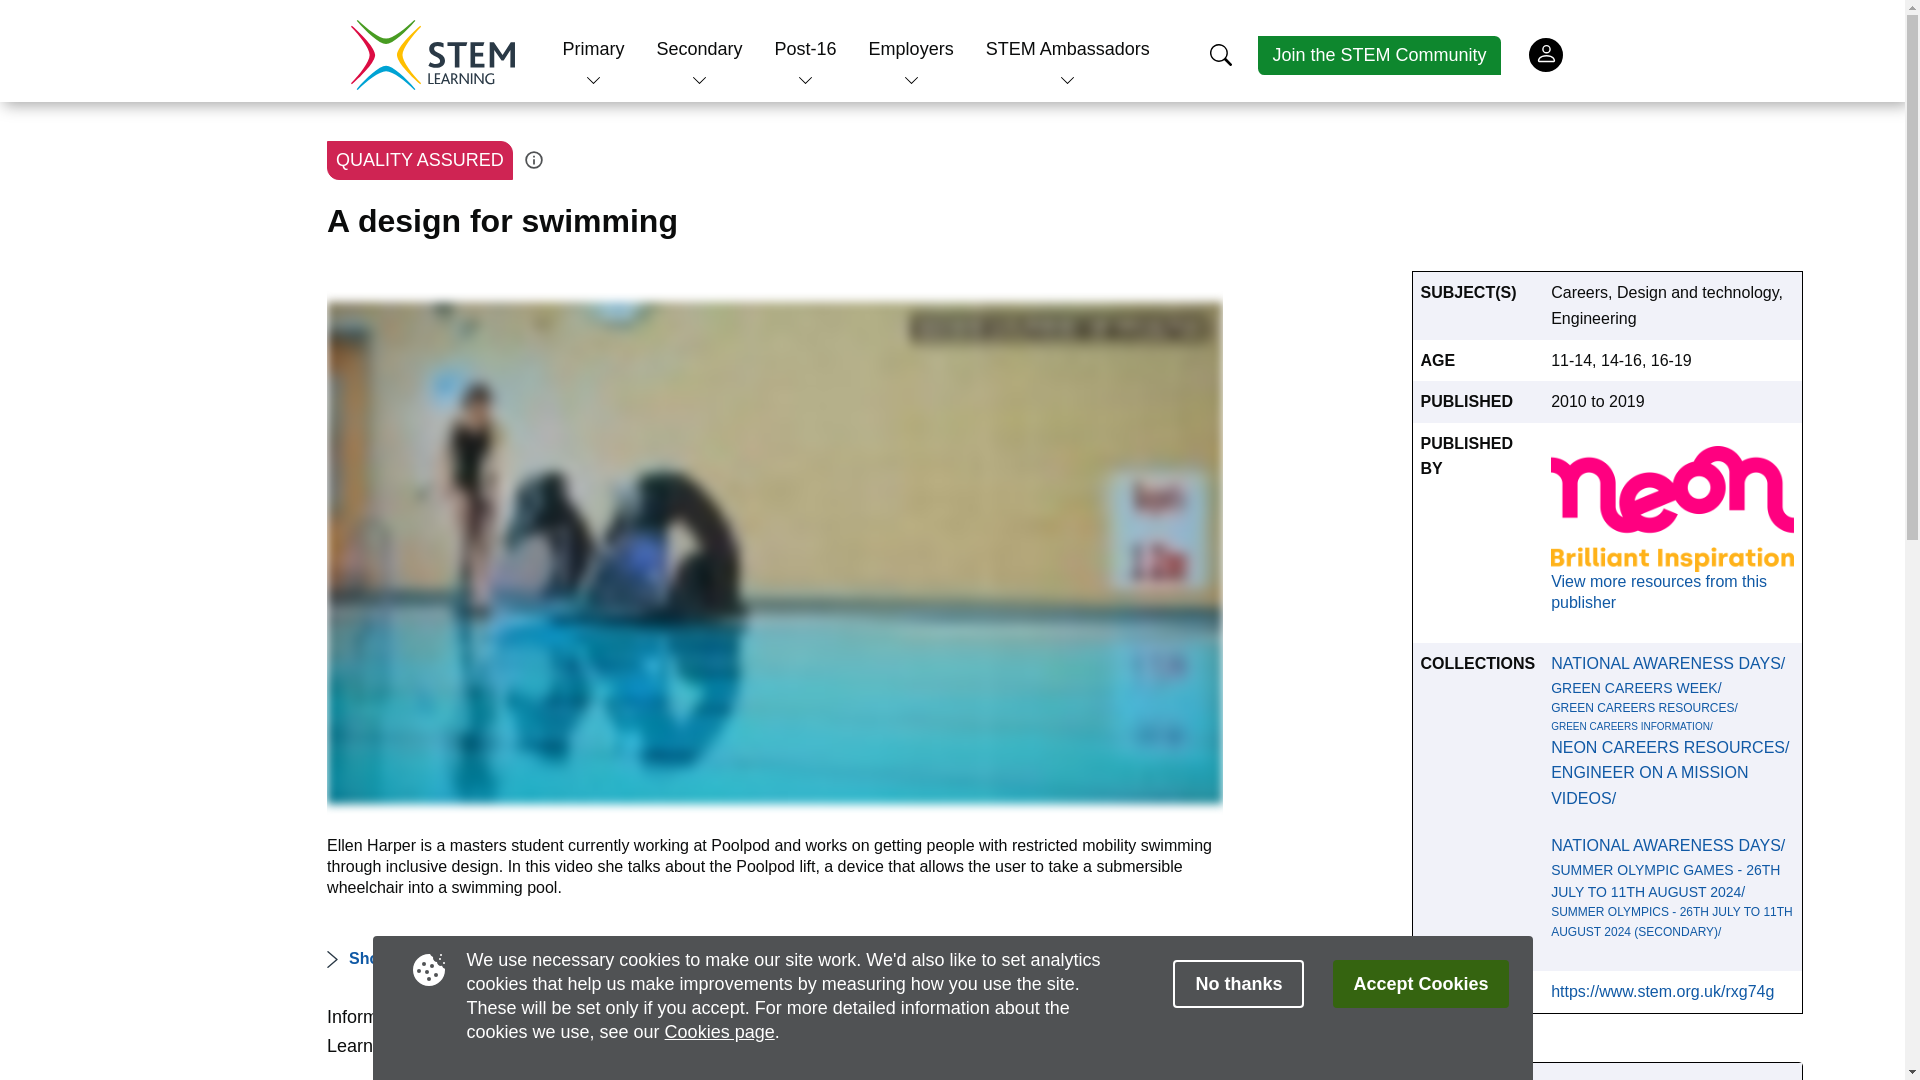 This screenshot has height=1080, width=1920. I want to click on STEM Ambassadors, so click(1068, 48).